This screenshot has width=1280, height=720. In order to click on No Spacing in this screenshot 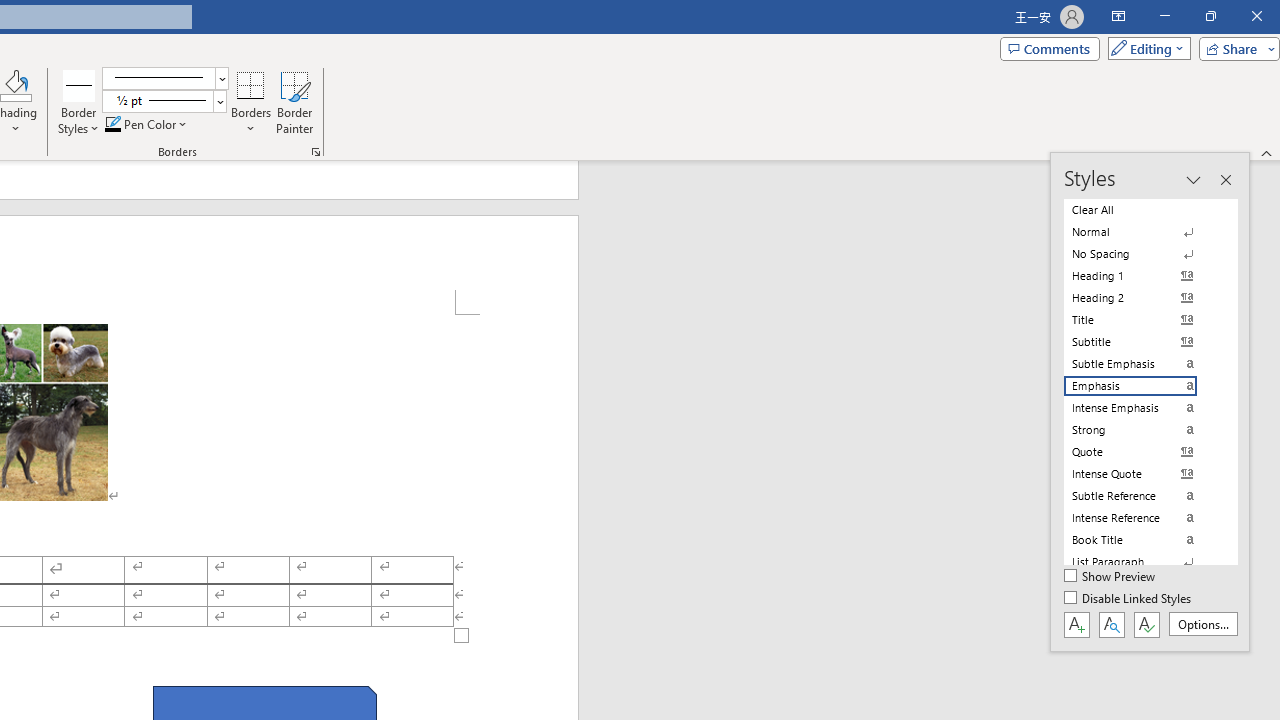, I will do `click(1142, 254)`.